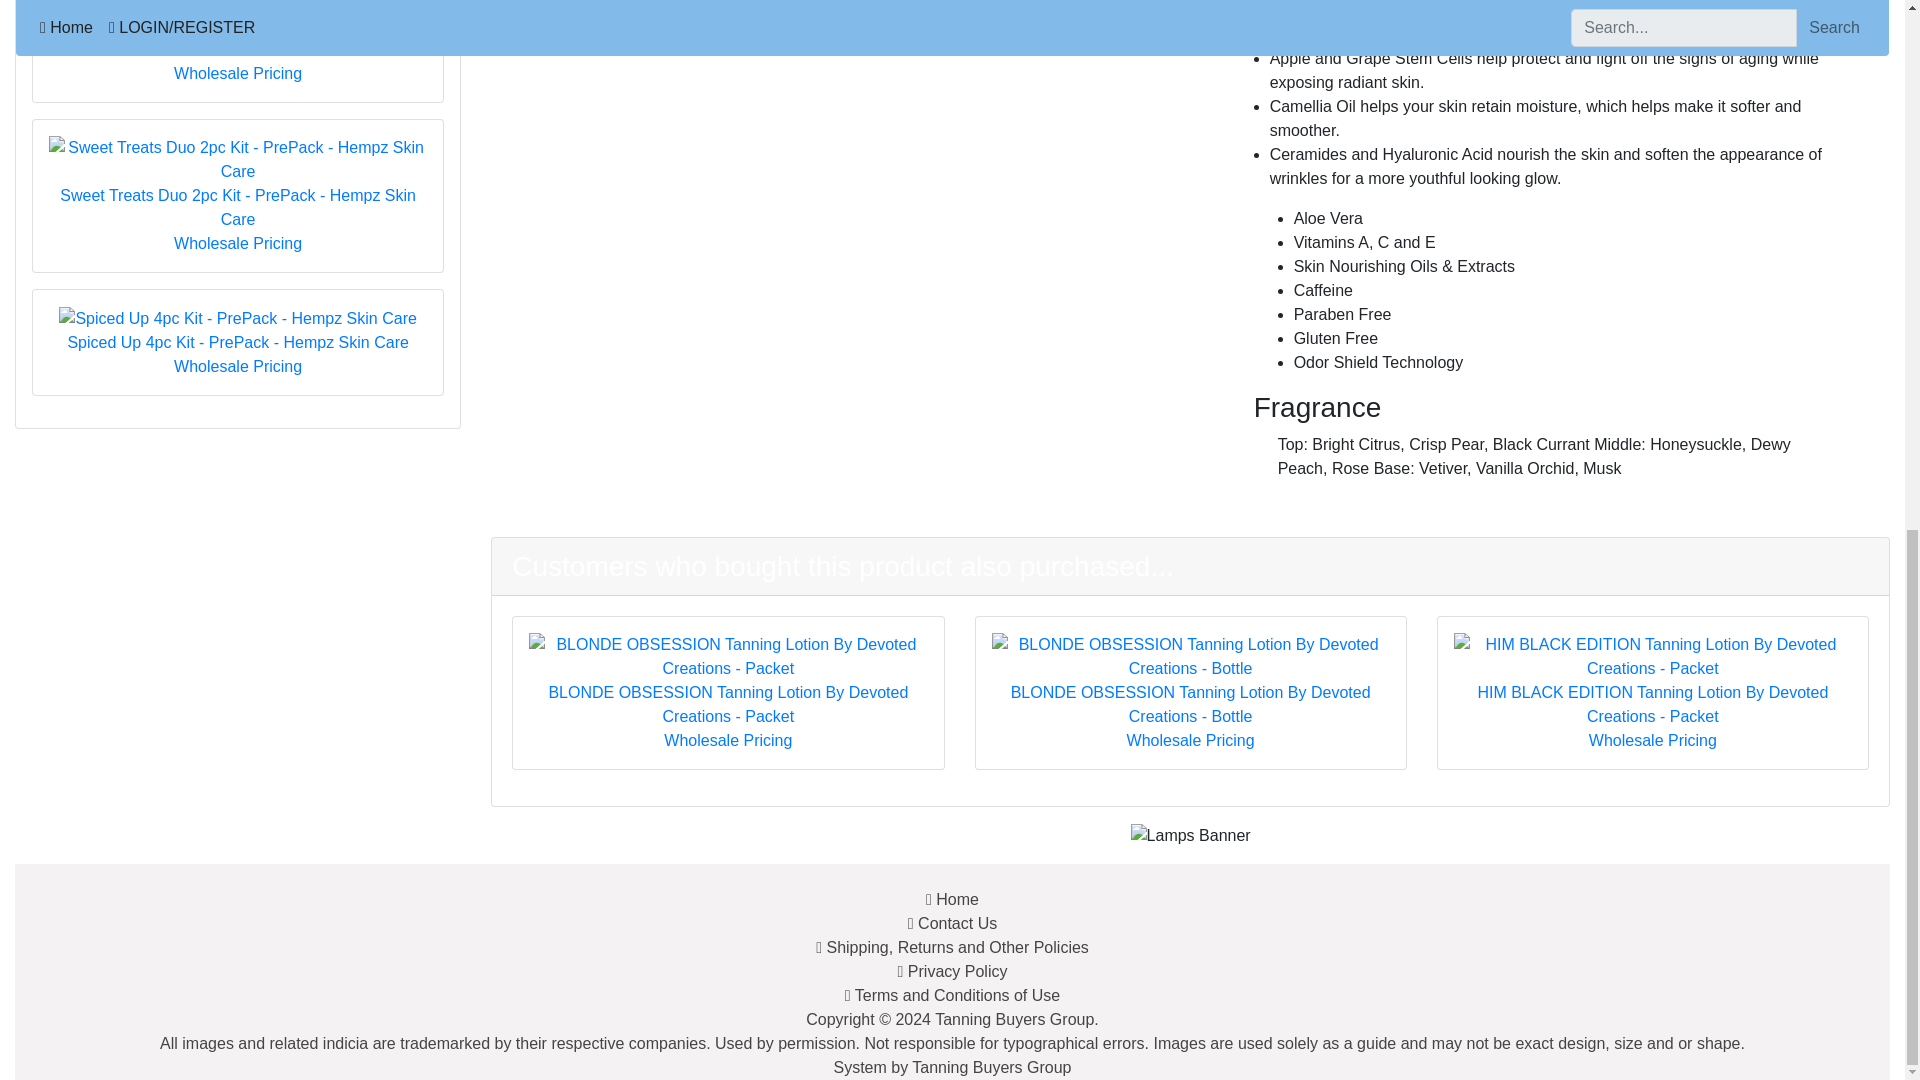 This screenshot has width=1920, height=1080. Describe the element at coordinates (238, 7) in the screenshot. I see `Bear Necessities 3pc Gift Set - PrePack - Hempz Skin Care` at that location.